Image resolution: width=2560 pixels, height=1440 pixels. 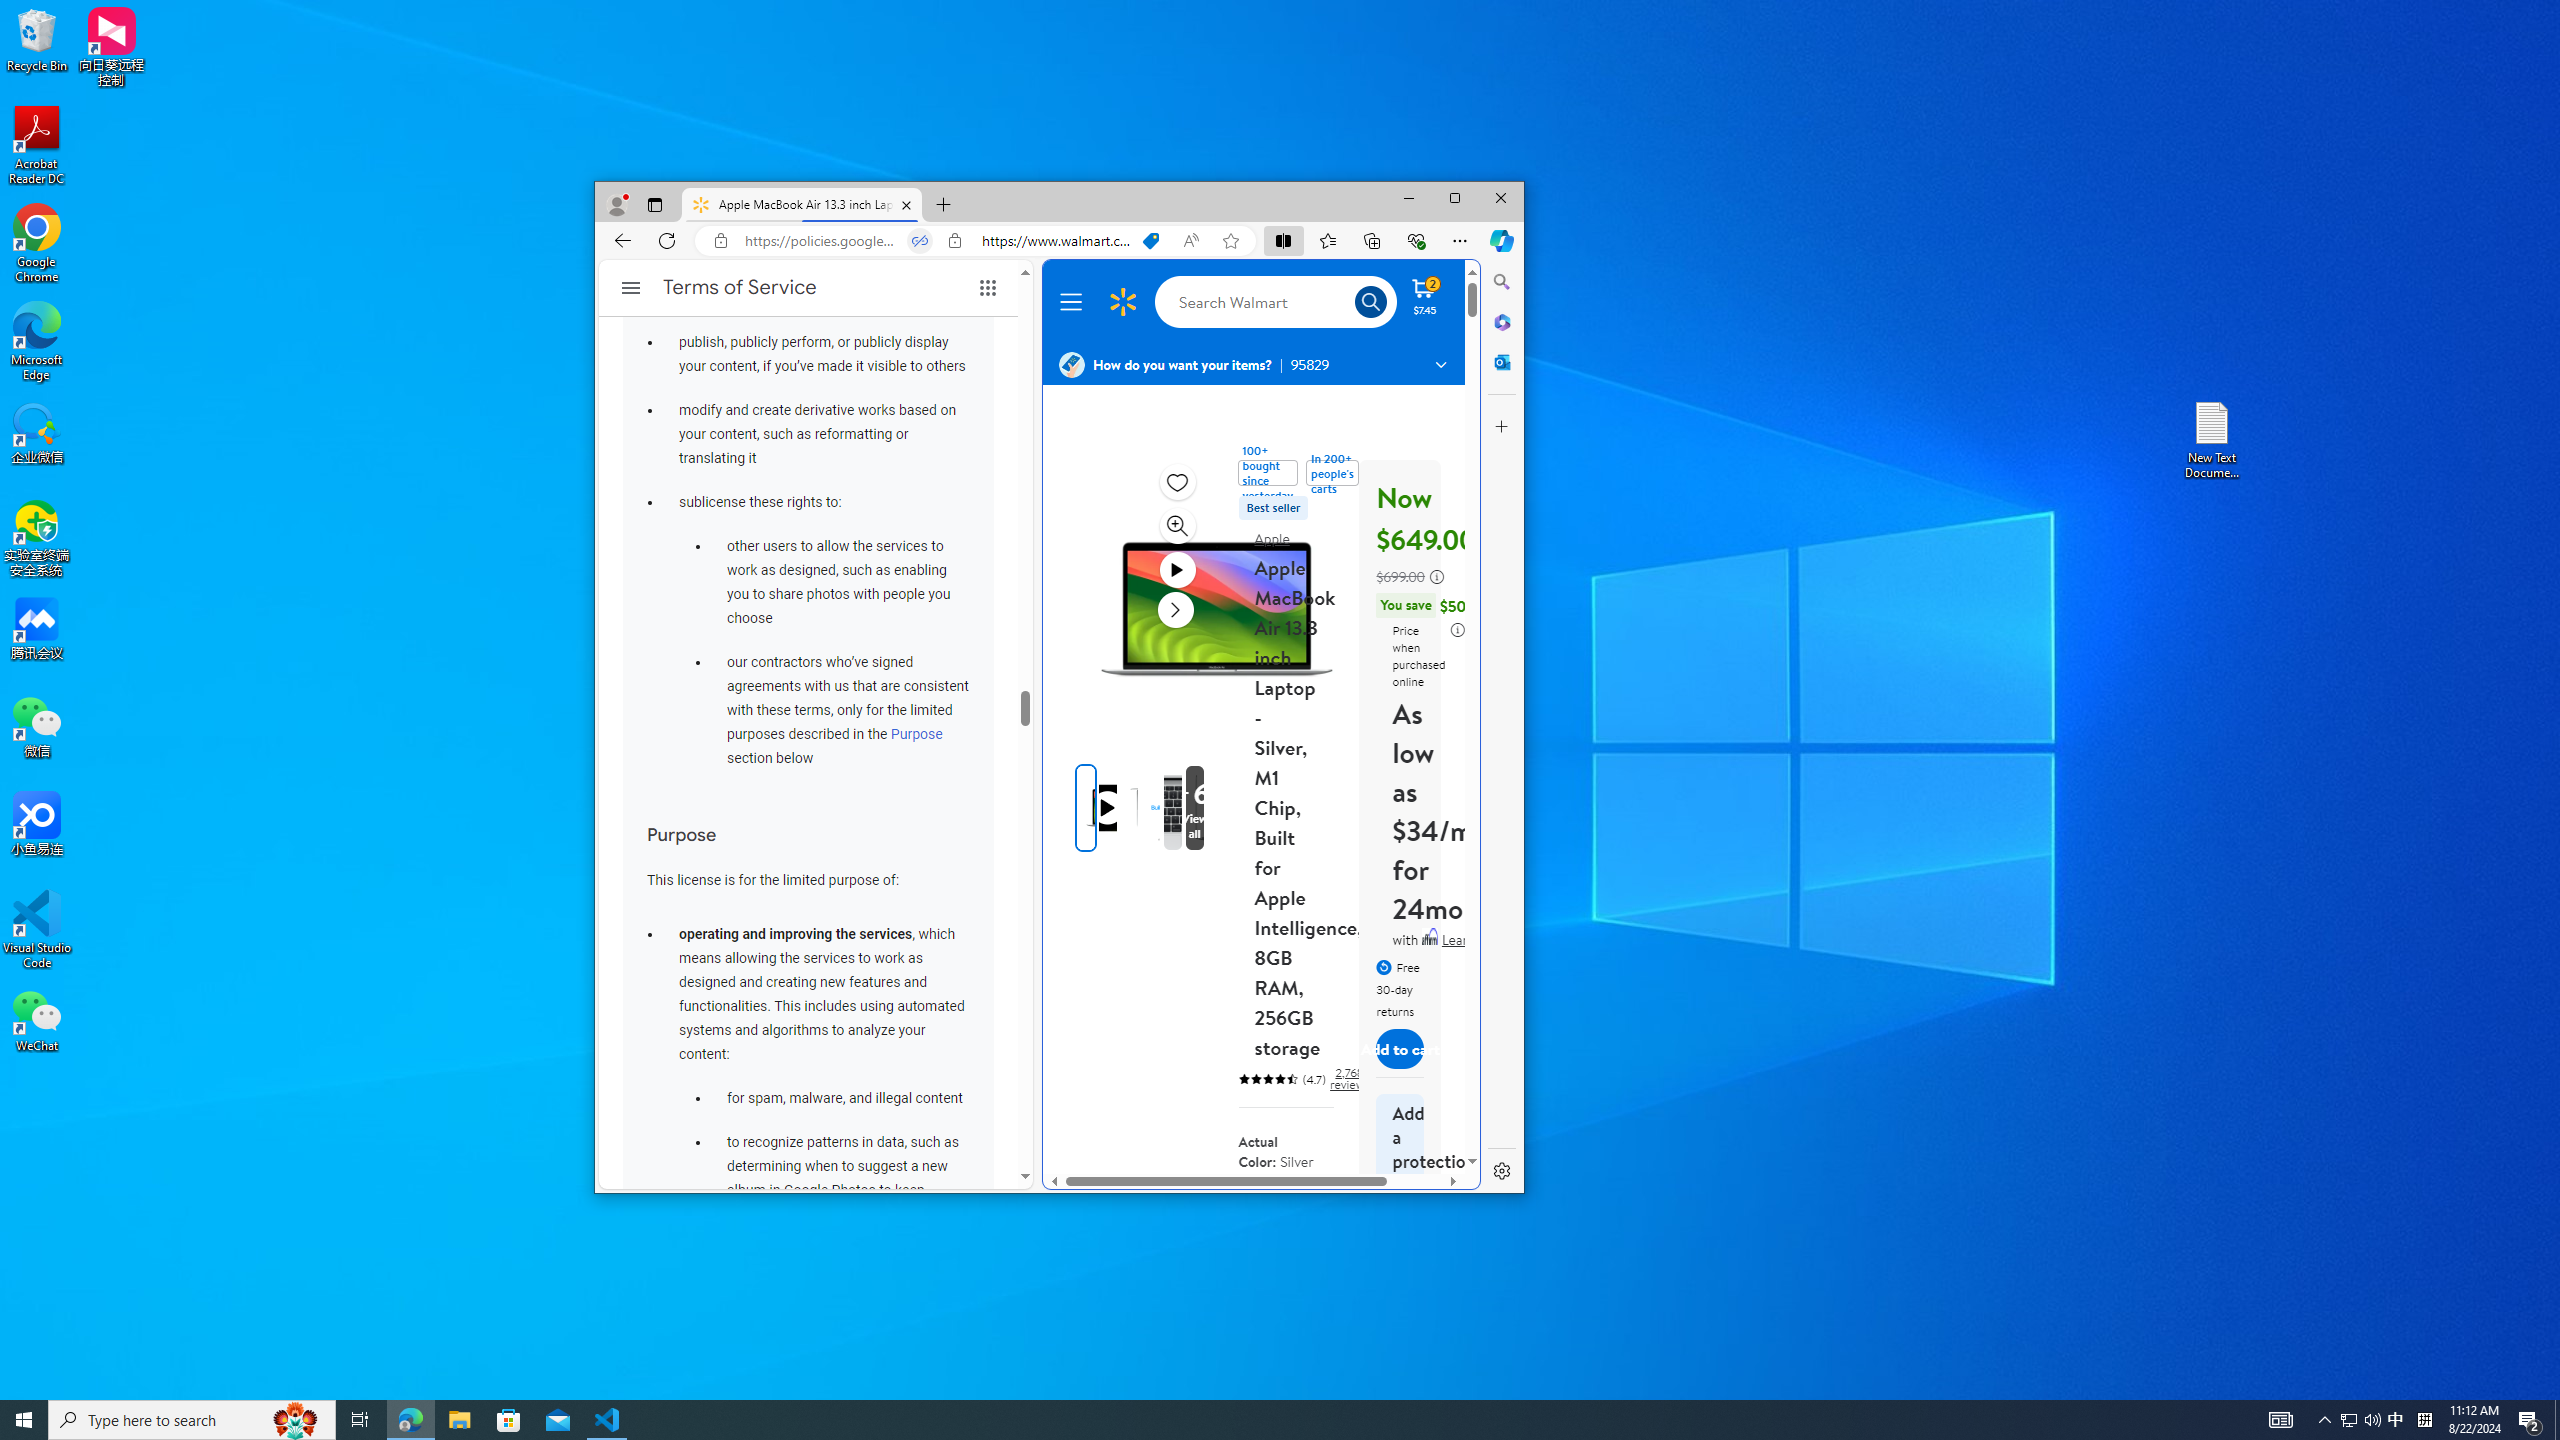 I want to click on AutomationID: 4105, so click(x=2280, y=1420).